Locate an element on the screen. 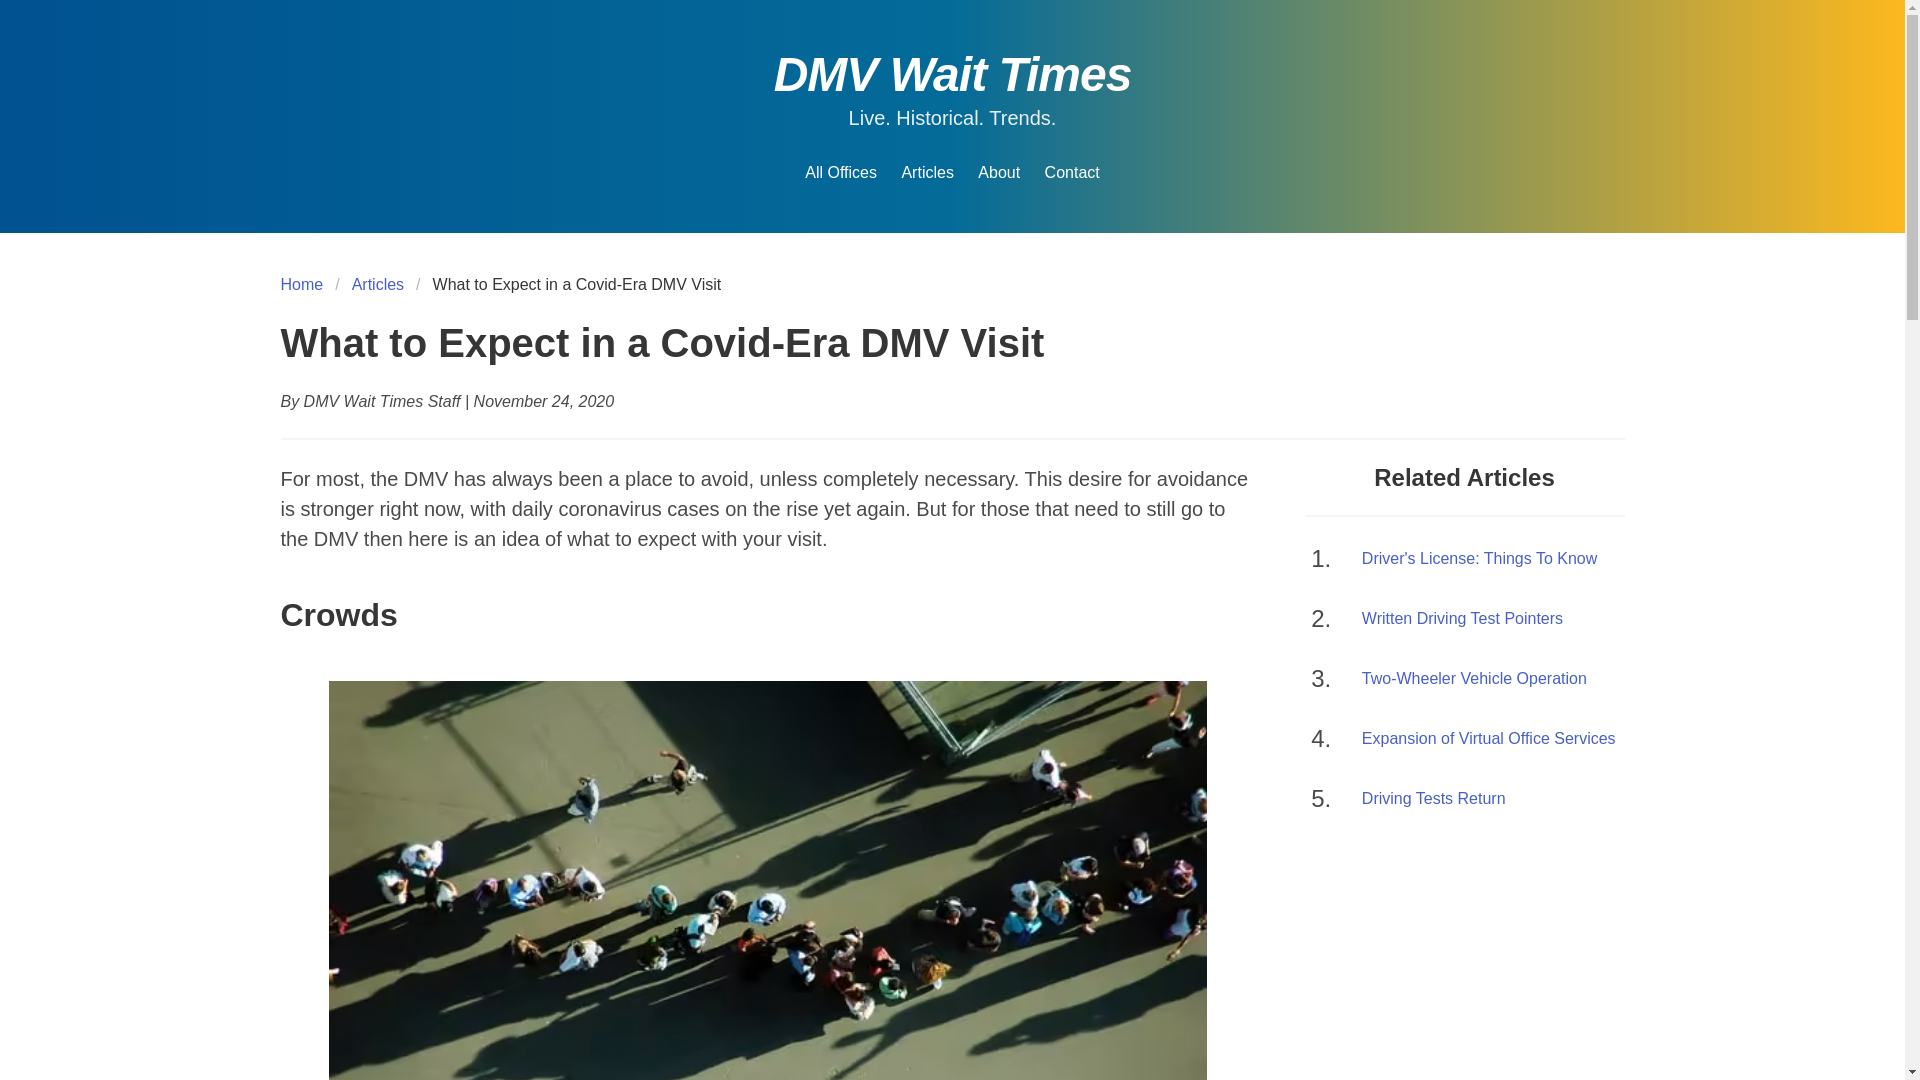 The width and height of the screenshot is (1920, 1080). Driving Tests Return is located at coordinates (1492, 799).